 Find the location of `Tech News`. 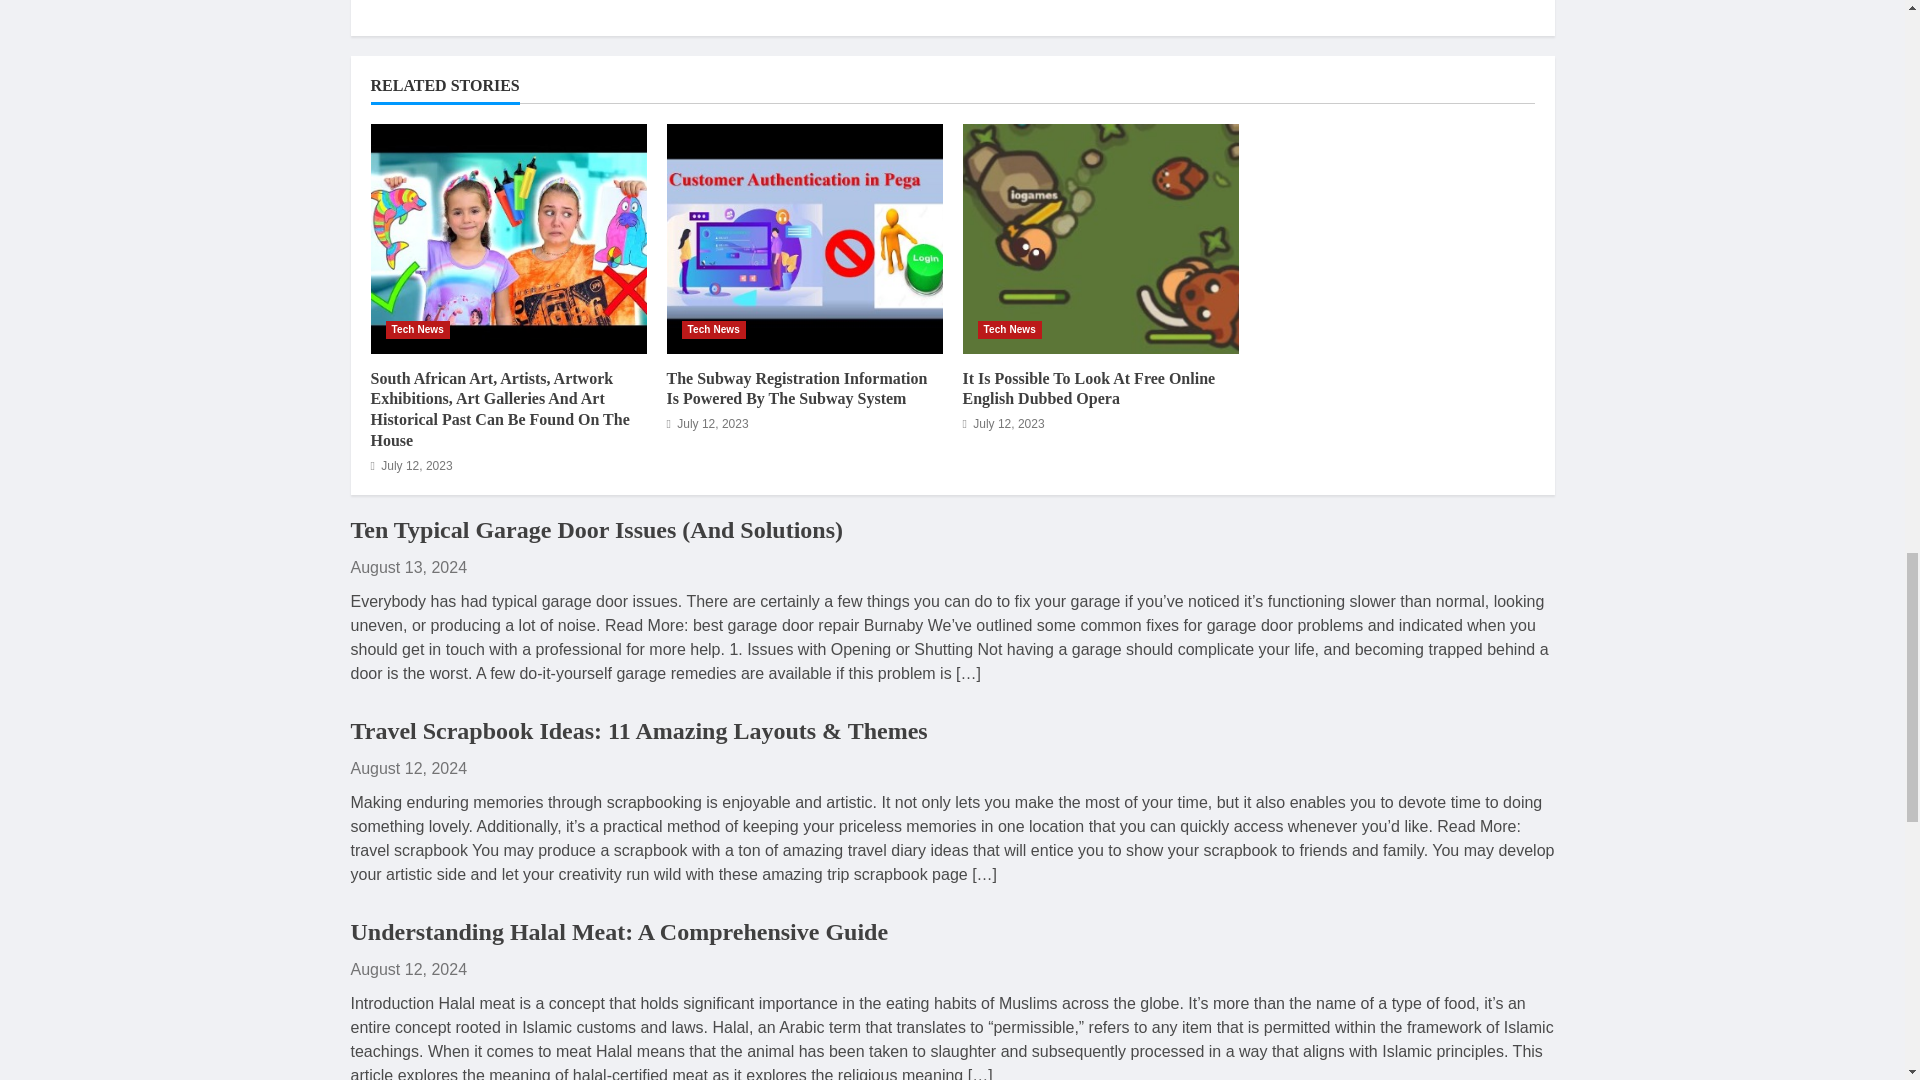

Tech News is located at coordinates (417, 330).